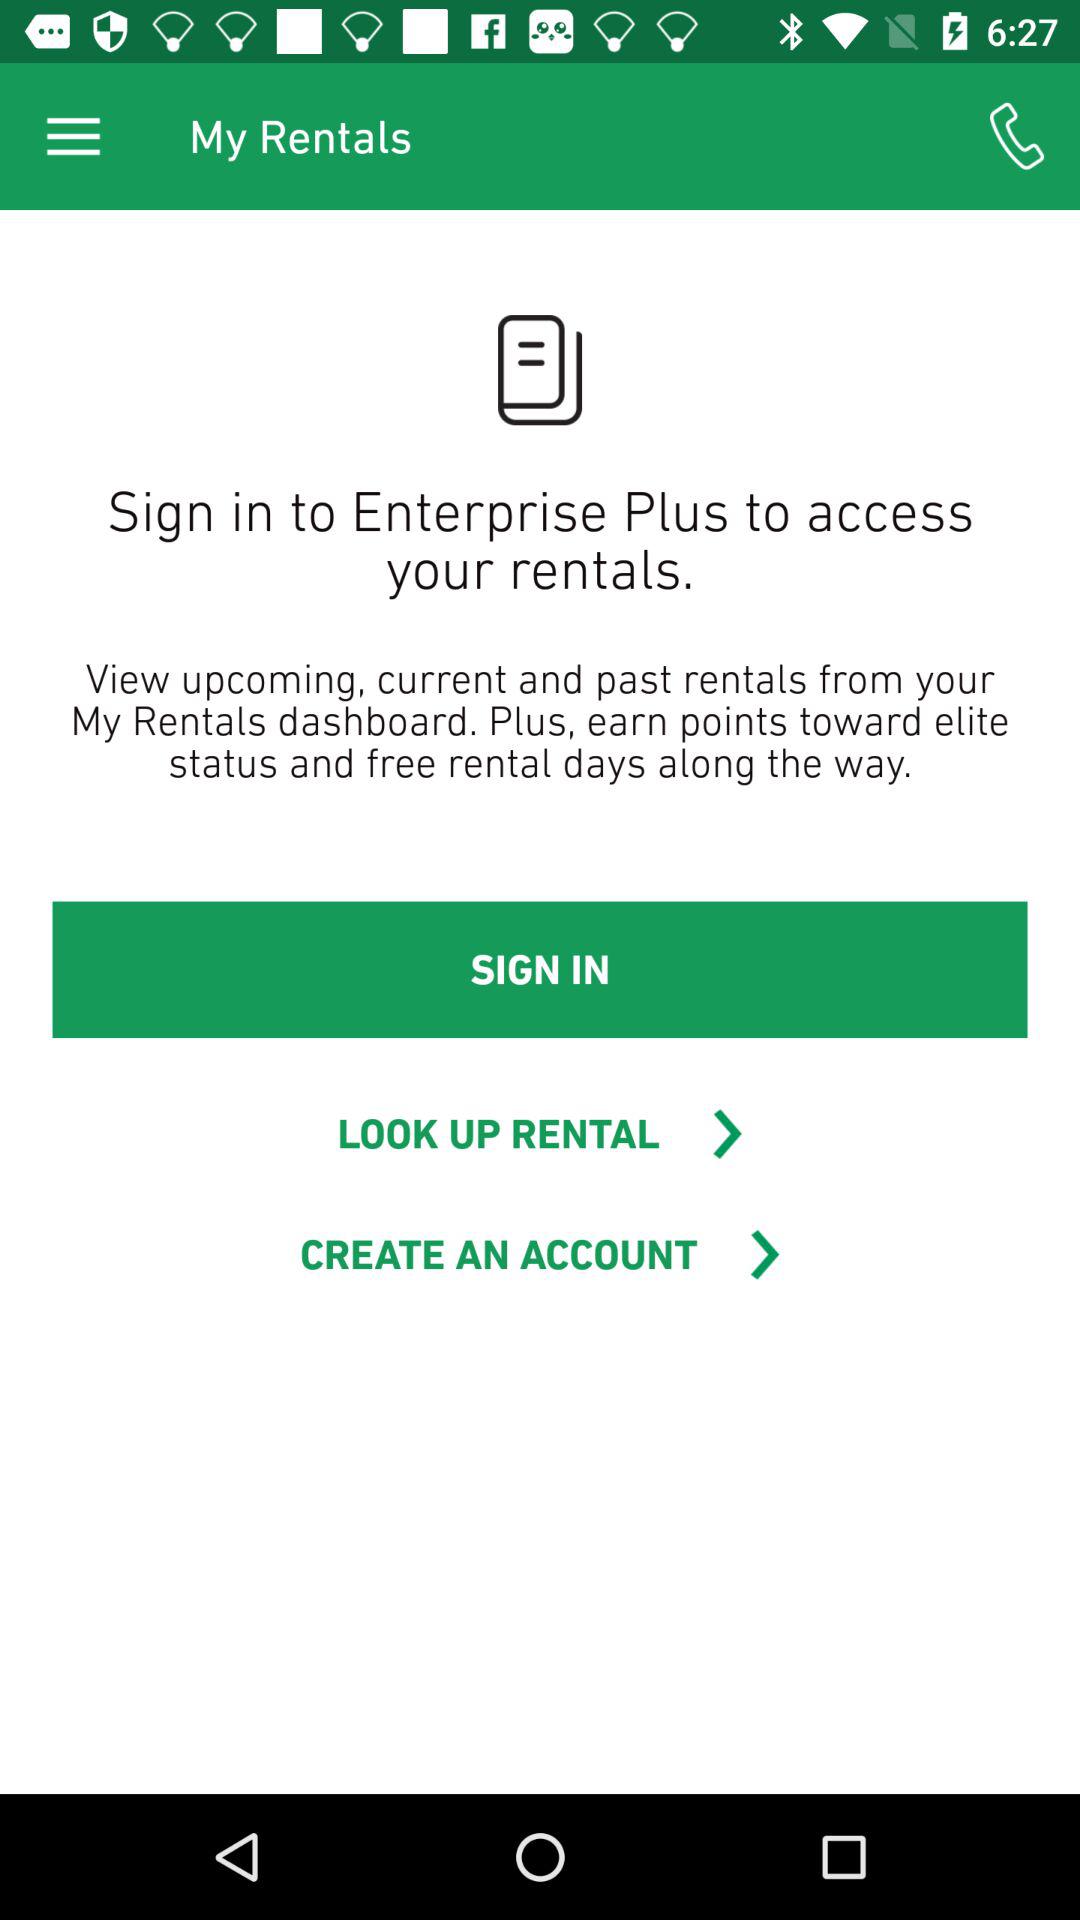 The height and width of the screenshot is (1920, 1080). Describe the element at coordinates (1016, 136) in the screenshot. I see `choose icon to the right of my rentals item` at that location.